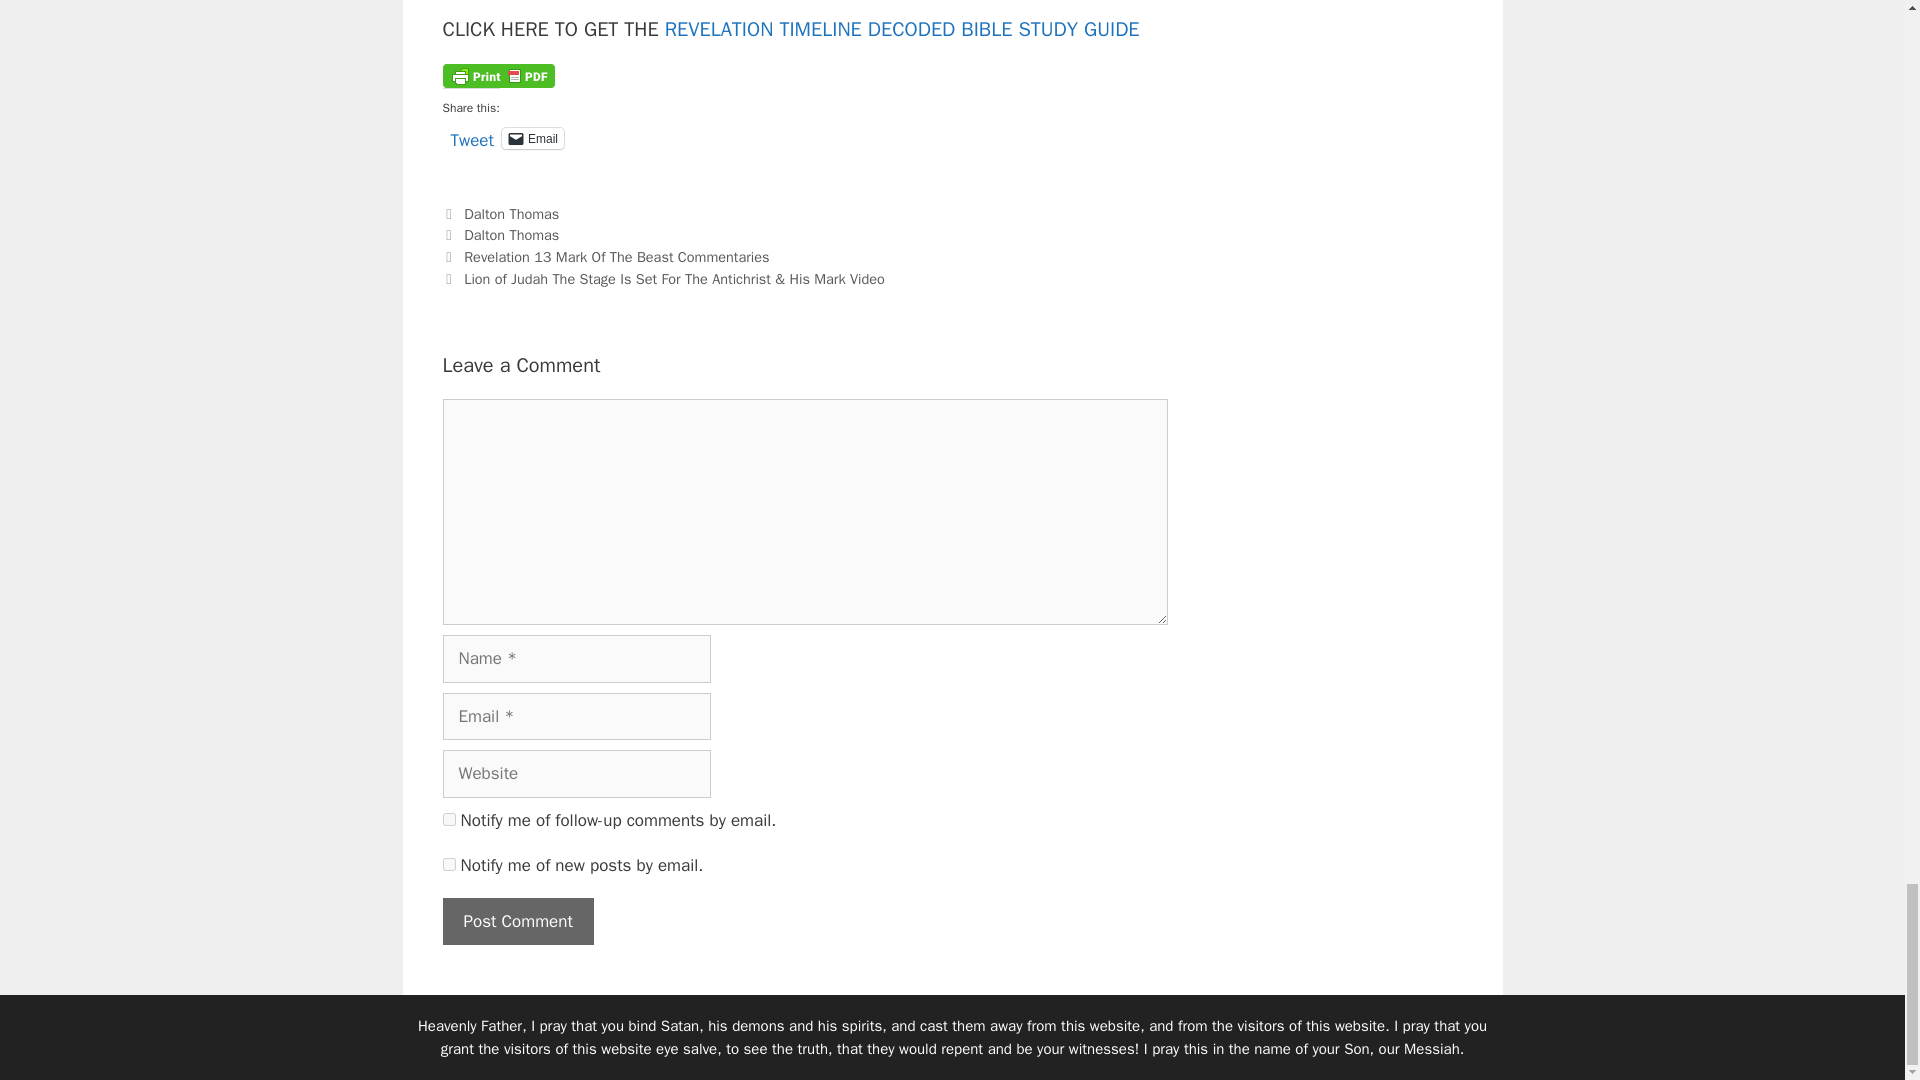 The height and width of the screenshot is (1080, 1920). Describe the element at coordinates (662, 279) in the screenshot. I see `Next` at that location.